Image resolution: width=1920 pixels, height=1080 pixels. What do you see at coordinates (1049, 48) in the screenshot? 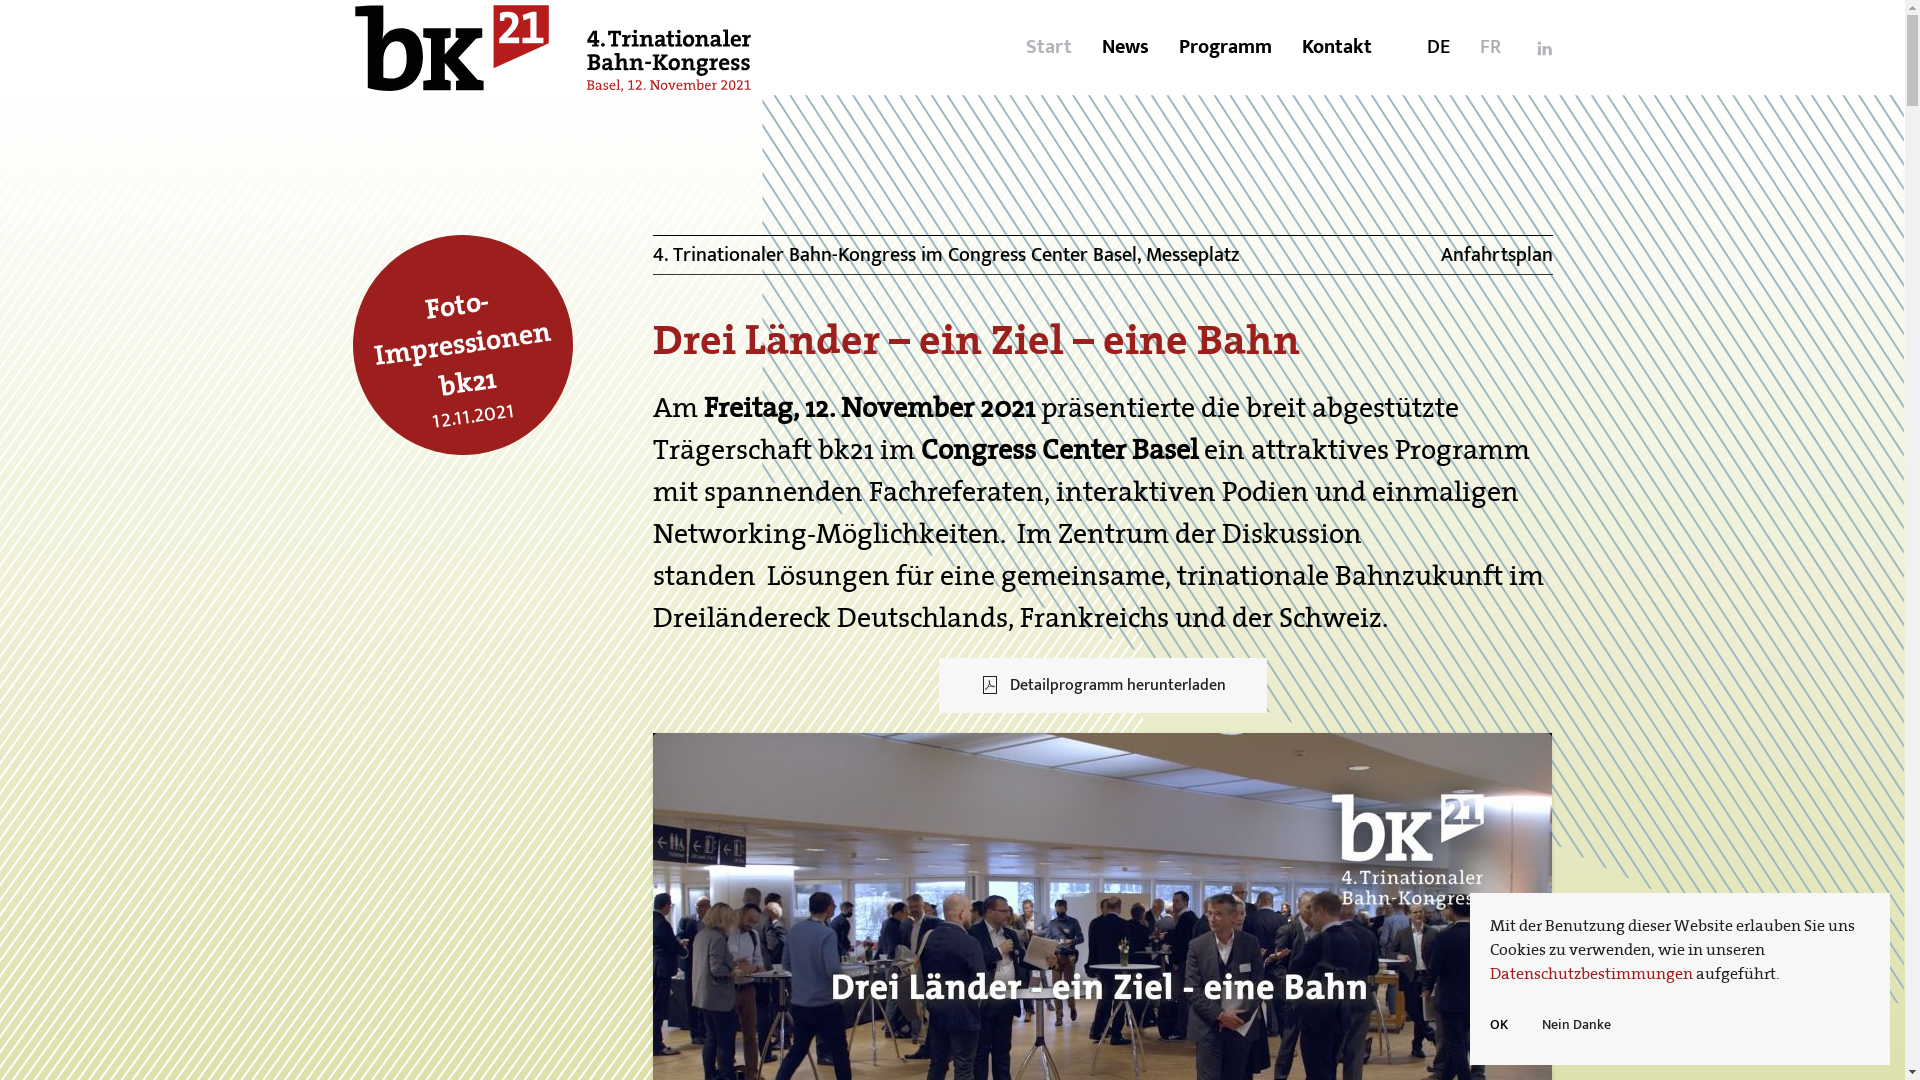
I see `Start` at bounding box center [1049, 48].